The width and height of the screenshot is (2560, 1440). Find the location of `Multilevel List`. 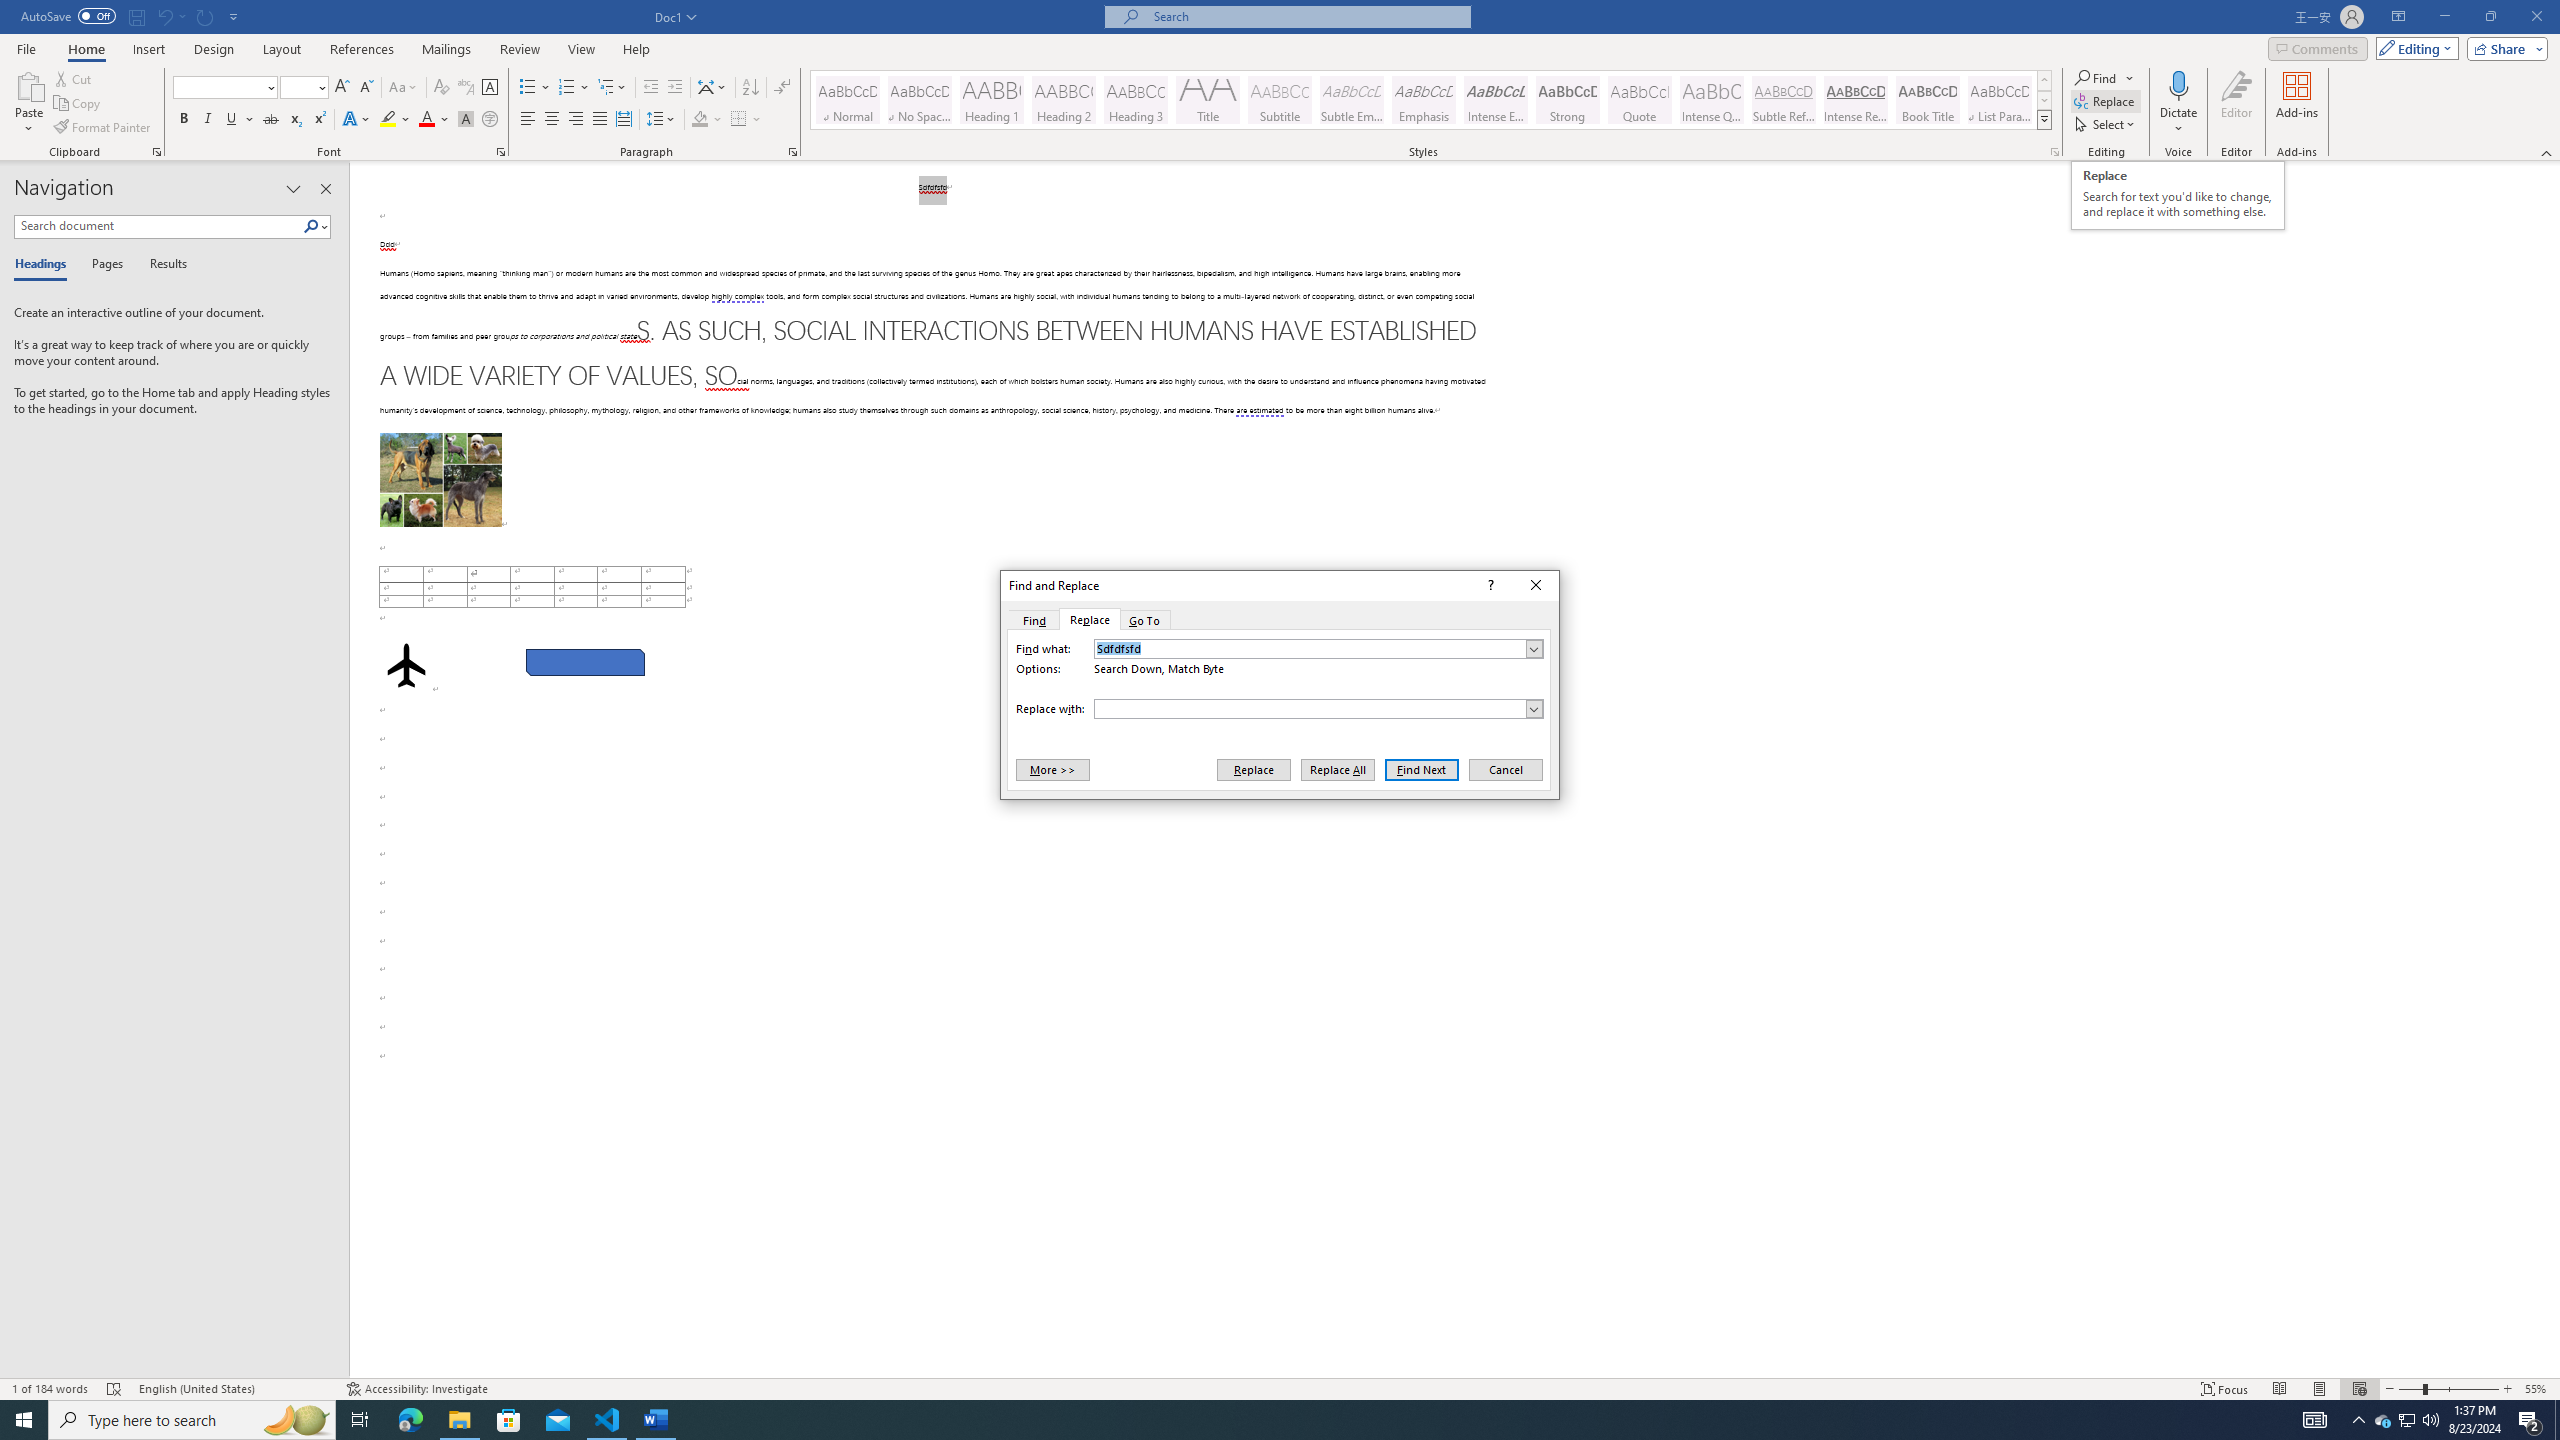

Multilevel List is located at coordinates (611, 88).